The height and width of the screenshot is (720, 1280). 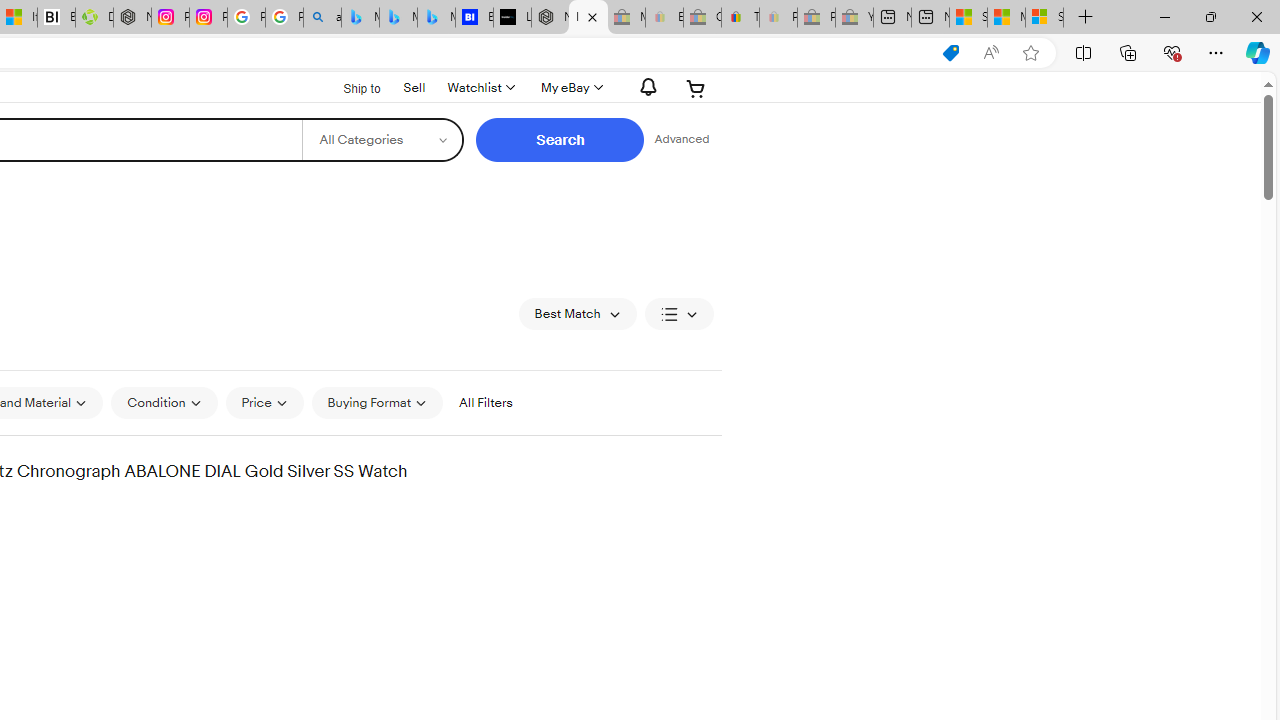 What do you see at coordinates (378, 403) in the screenshot?
I see `Buying Format` at bounding box center [378, 403].